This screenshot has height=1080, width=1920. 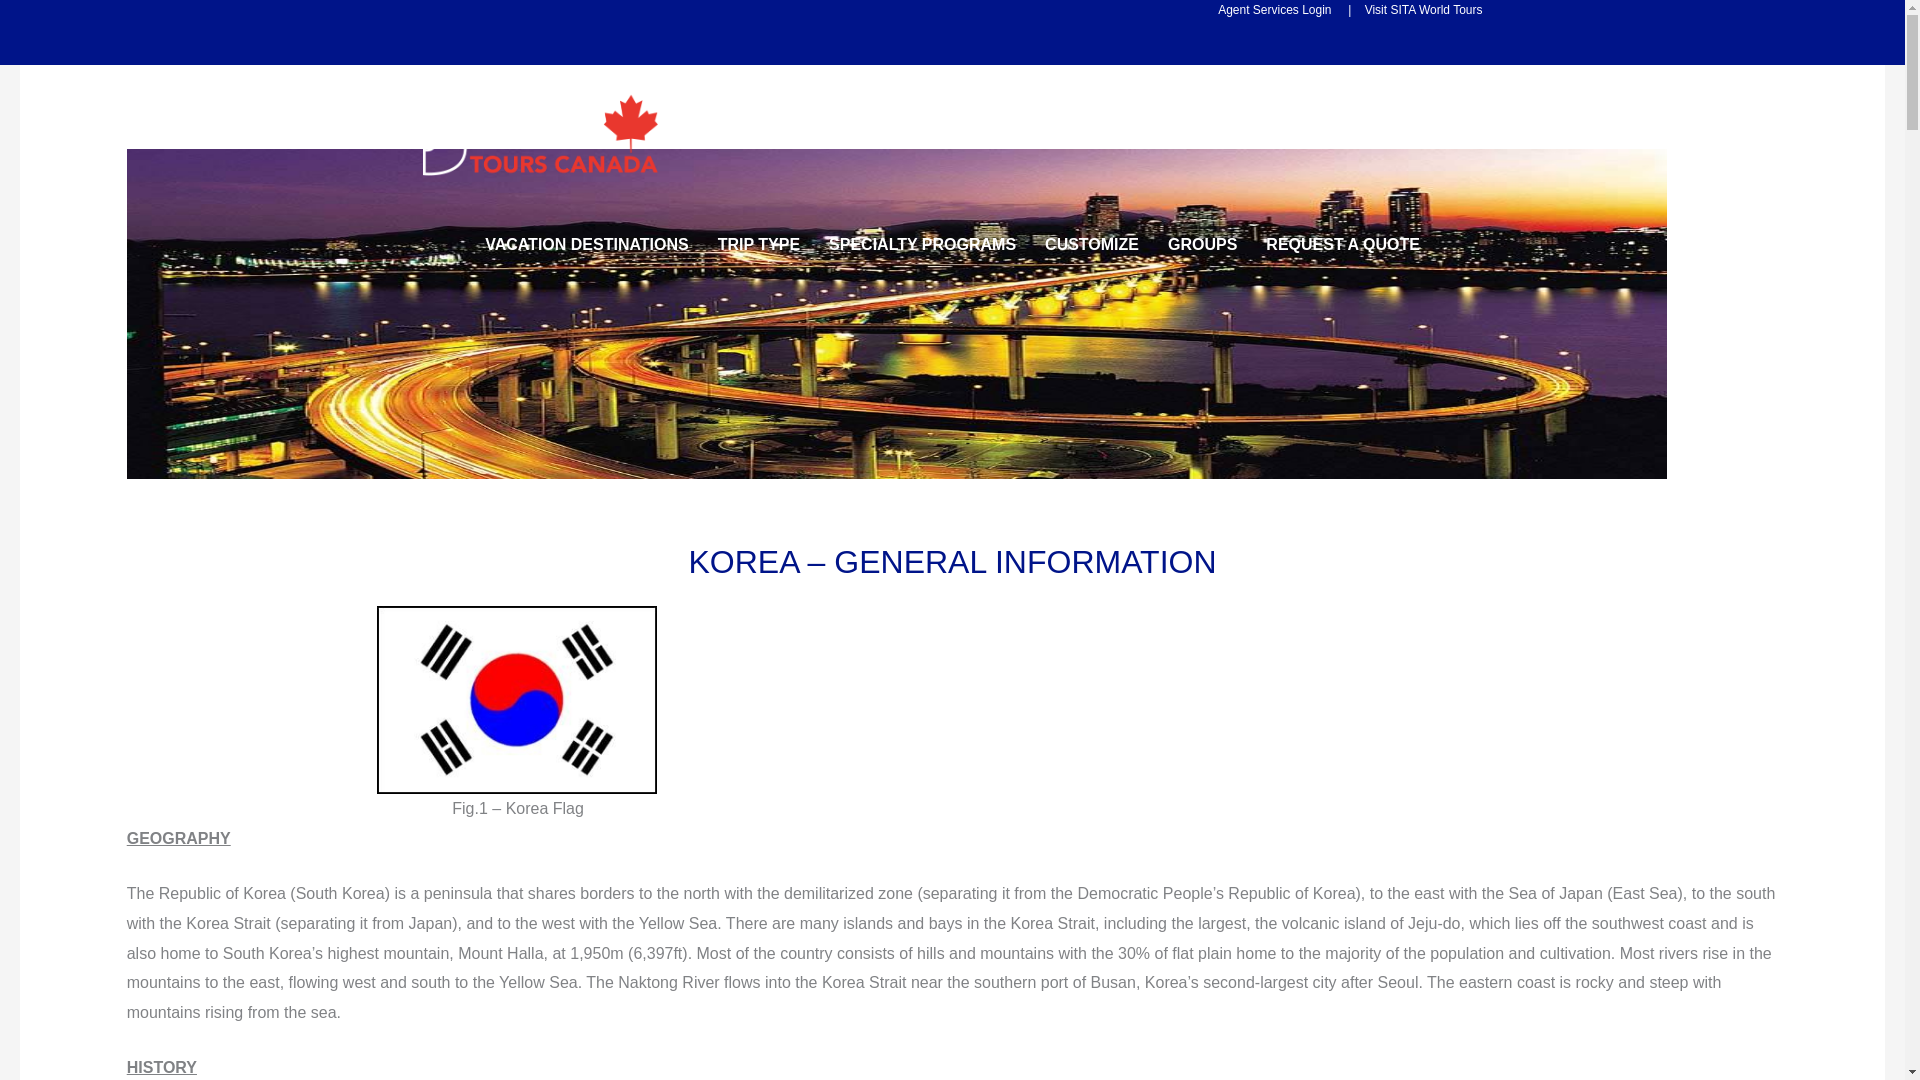 I want to click on Agent Services Login, so click(x=1274, y=10).